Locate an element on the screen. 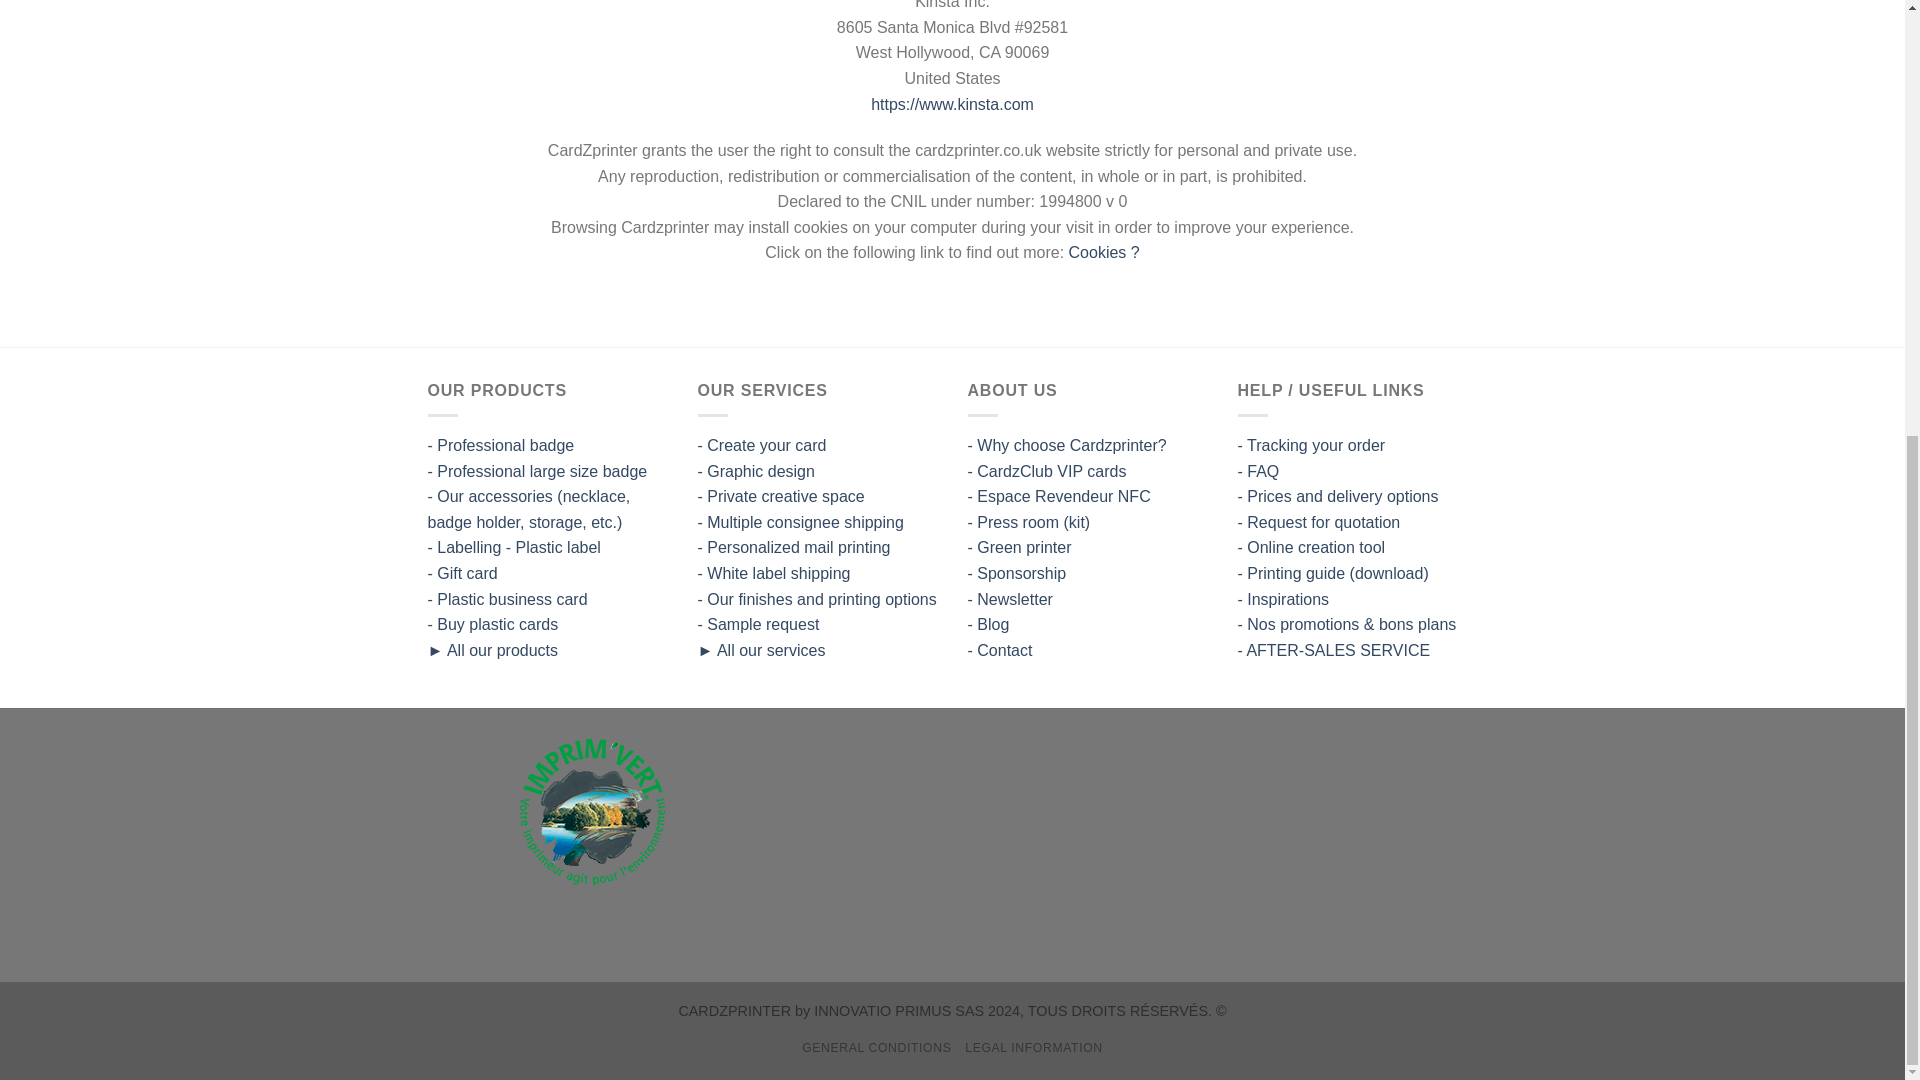 The image size is (1920, 1080). - Gift card is located at coordinates (462, 573).